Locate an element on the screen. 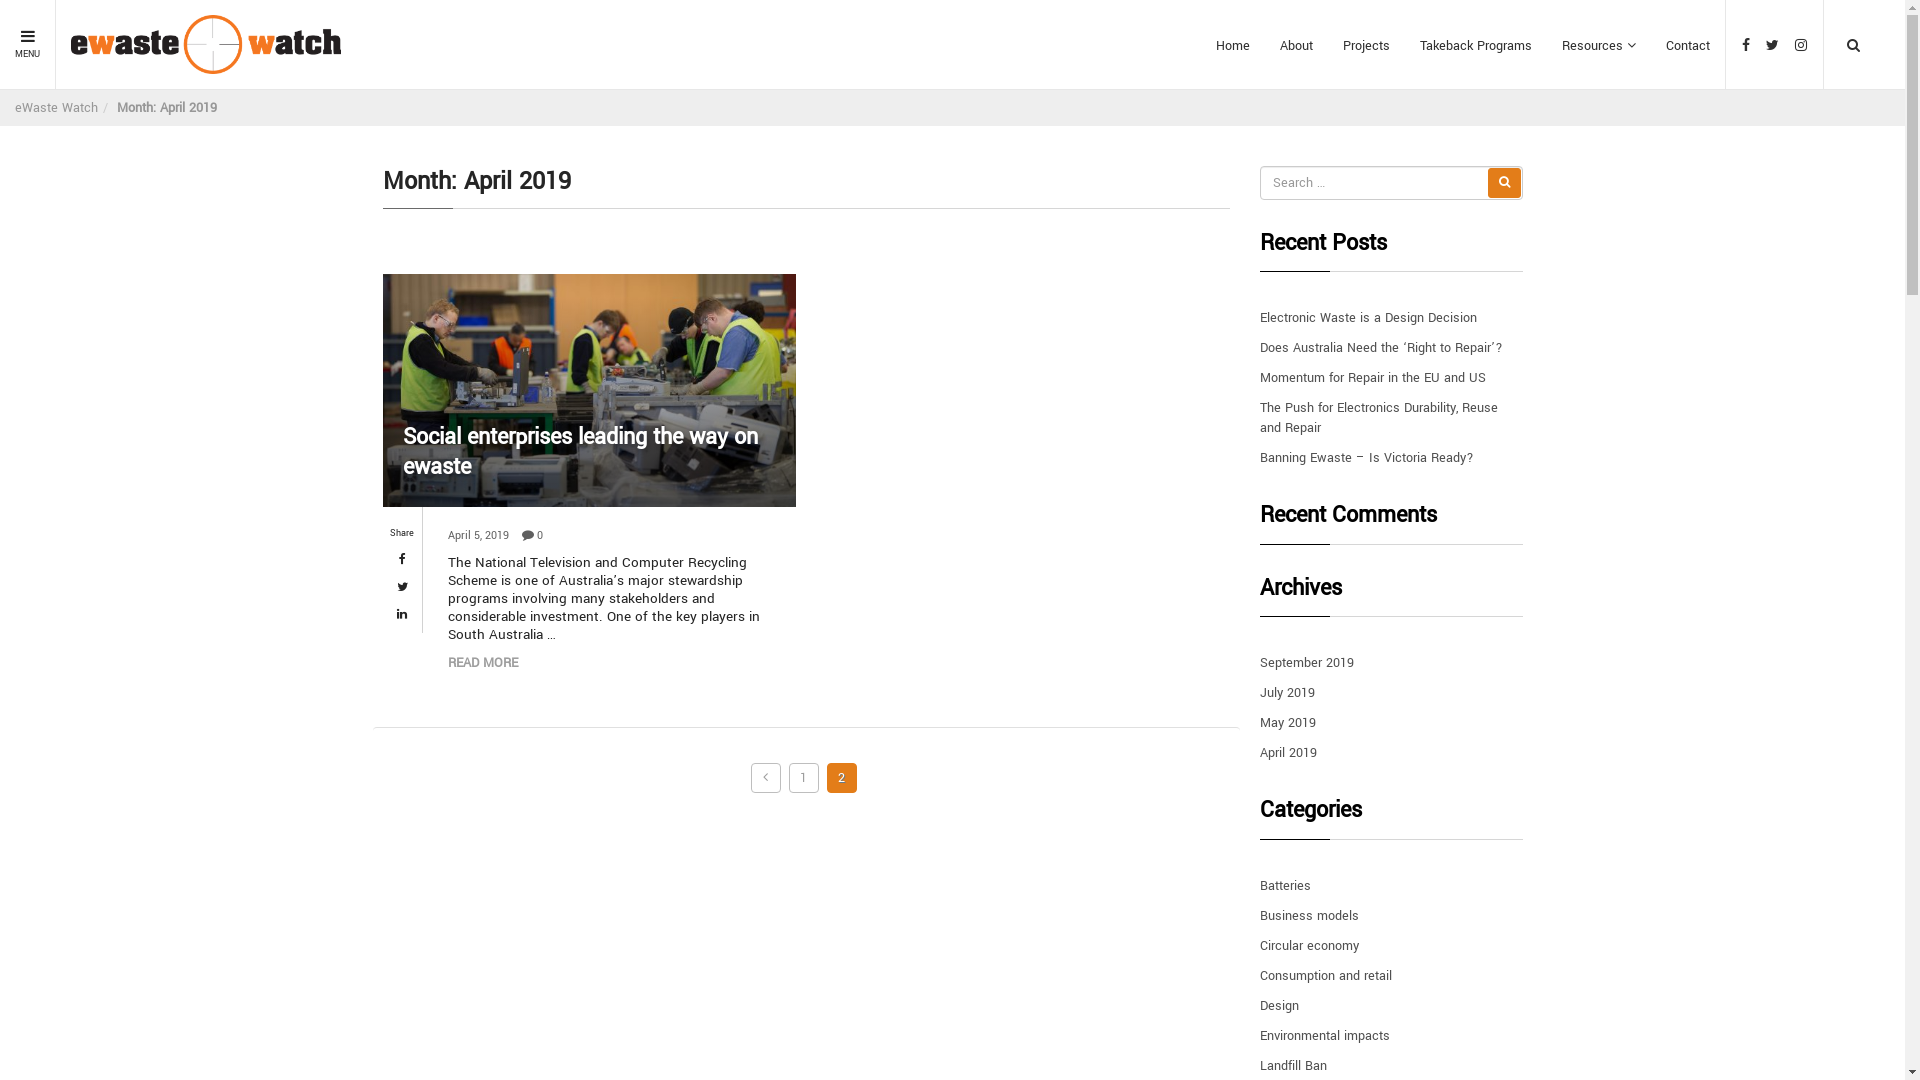 The width and height of the screenshot is (1920, 1080). Home is located at coordinates (1233, 46).